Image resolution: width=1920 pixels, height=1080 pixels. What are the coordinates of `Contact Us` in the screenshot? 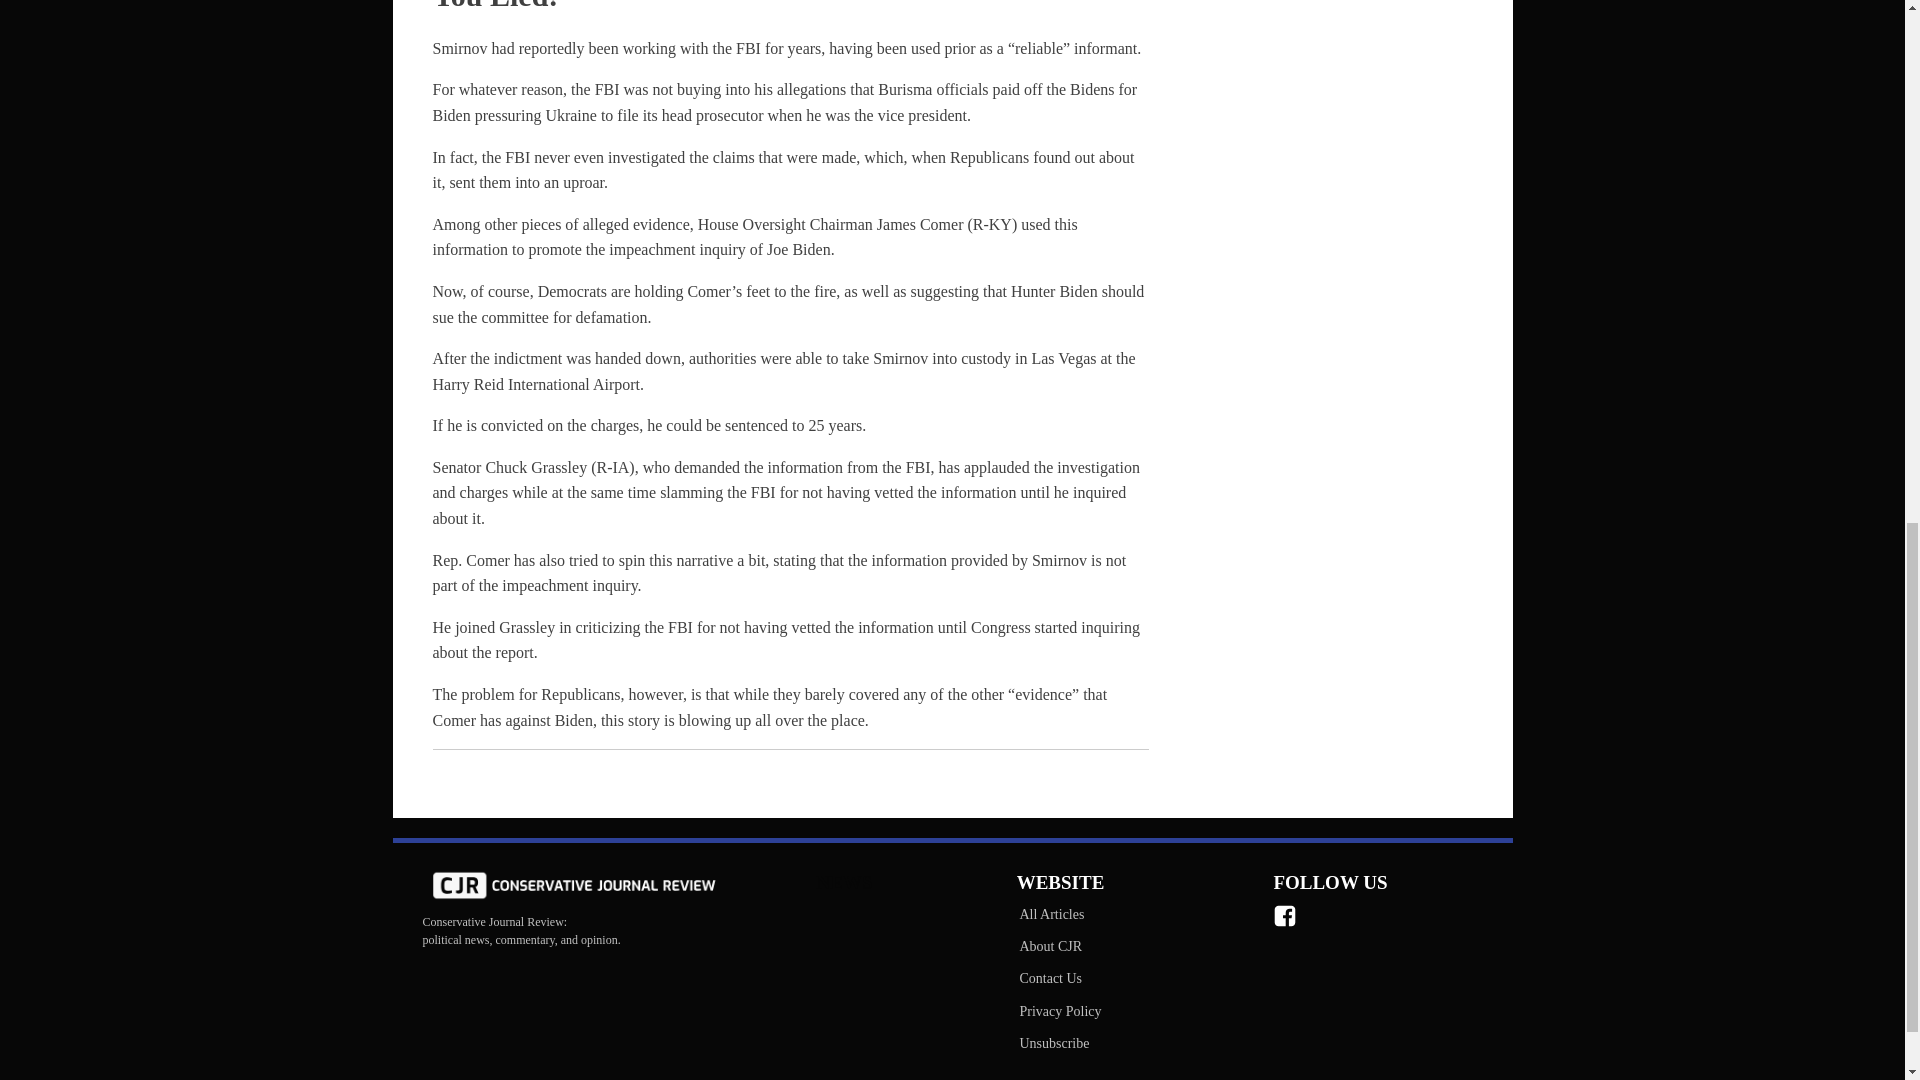 It's located at (1059, 978).